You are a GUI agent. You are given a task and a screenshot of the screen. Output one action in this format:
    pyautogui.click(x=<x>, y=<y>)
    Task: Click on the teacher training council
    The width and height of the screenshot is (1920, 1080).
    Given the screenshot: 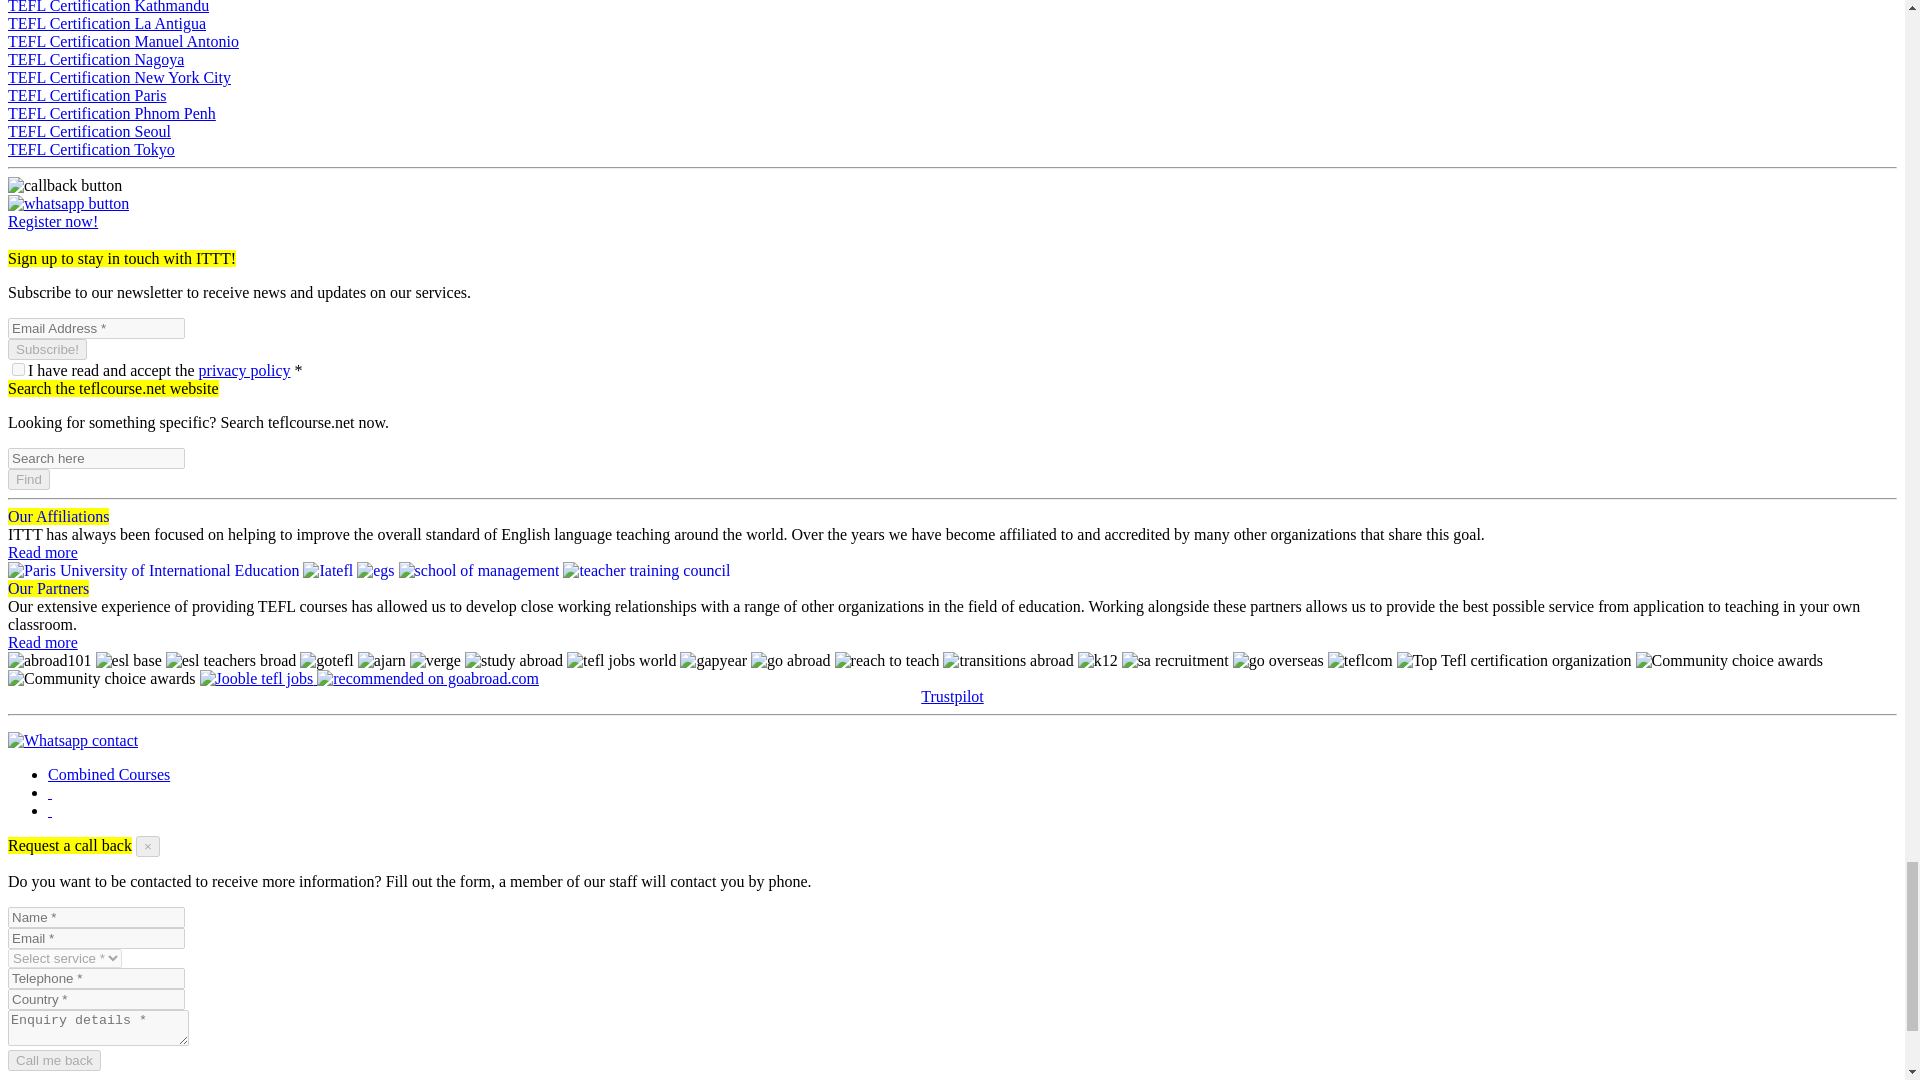 What is the action you would take?
    pyautogui.click(x=646, y=570)
    